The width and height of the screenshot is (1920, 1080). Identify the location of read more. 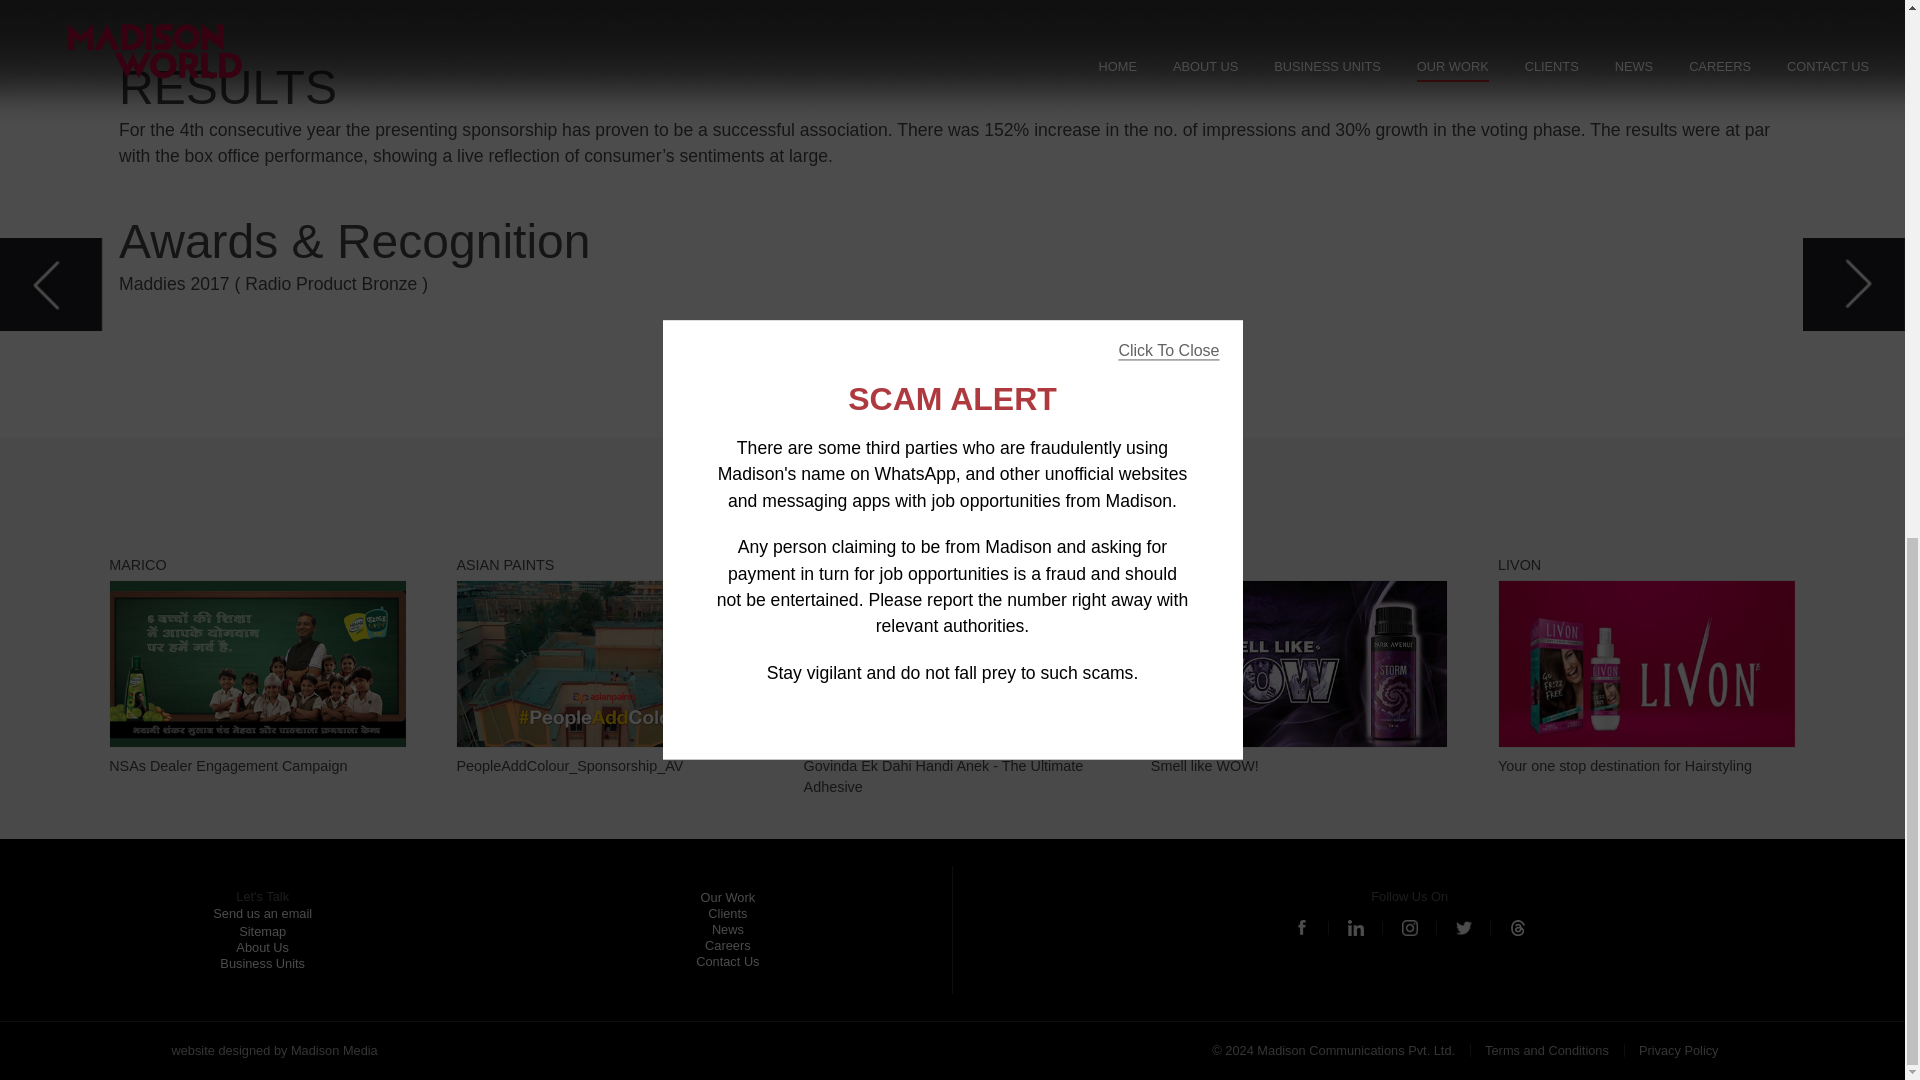
(1300, 667).